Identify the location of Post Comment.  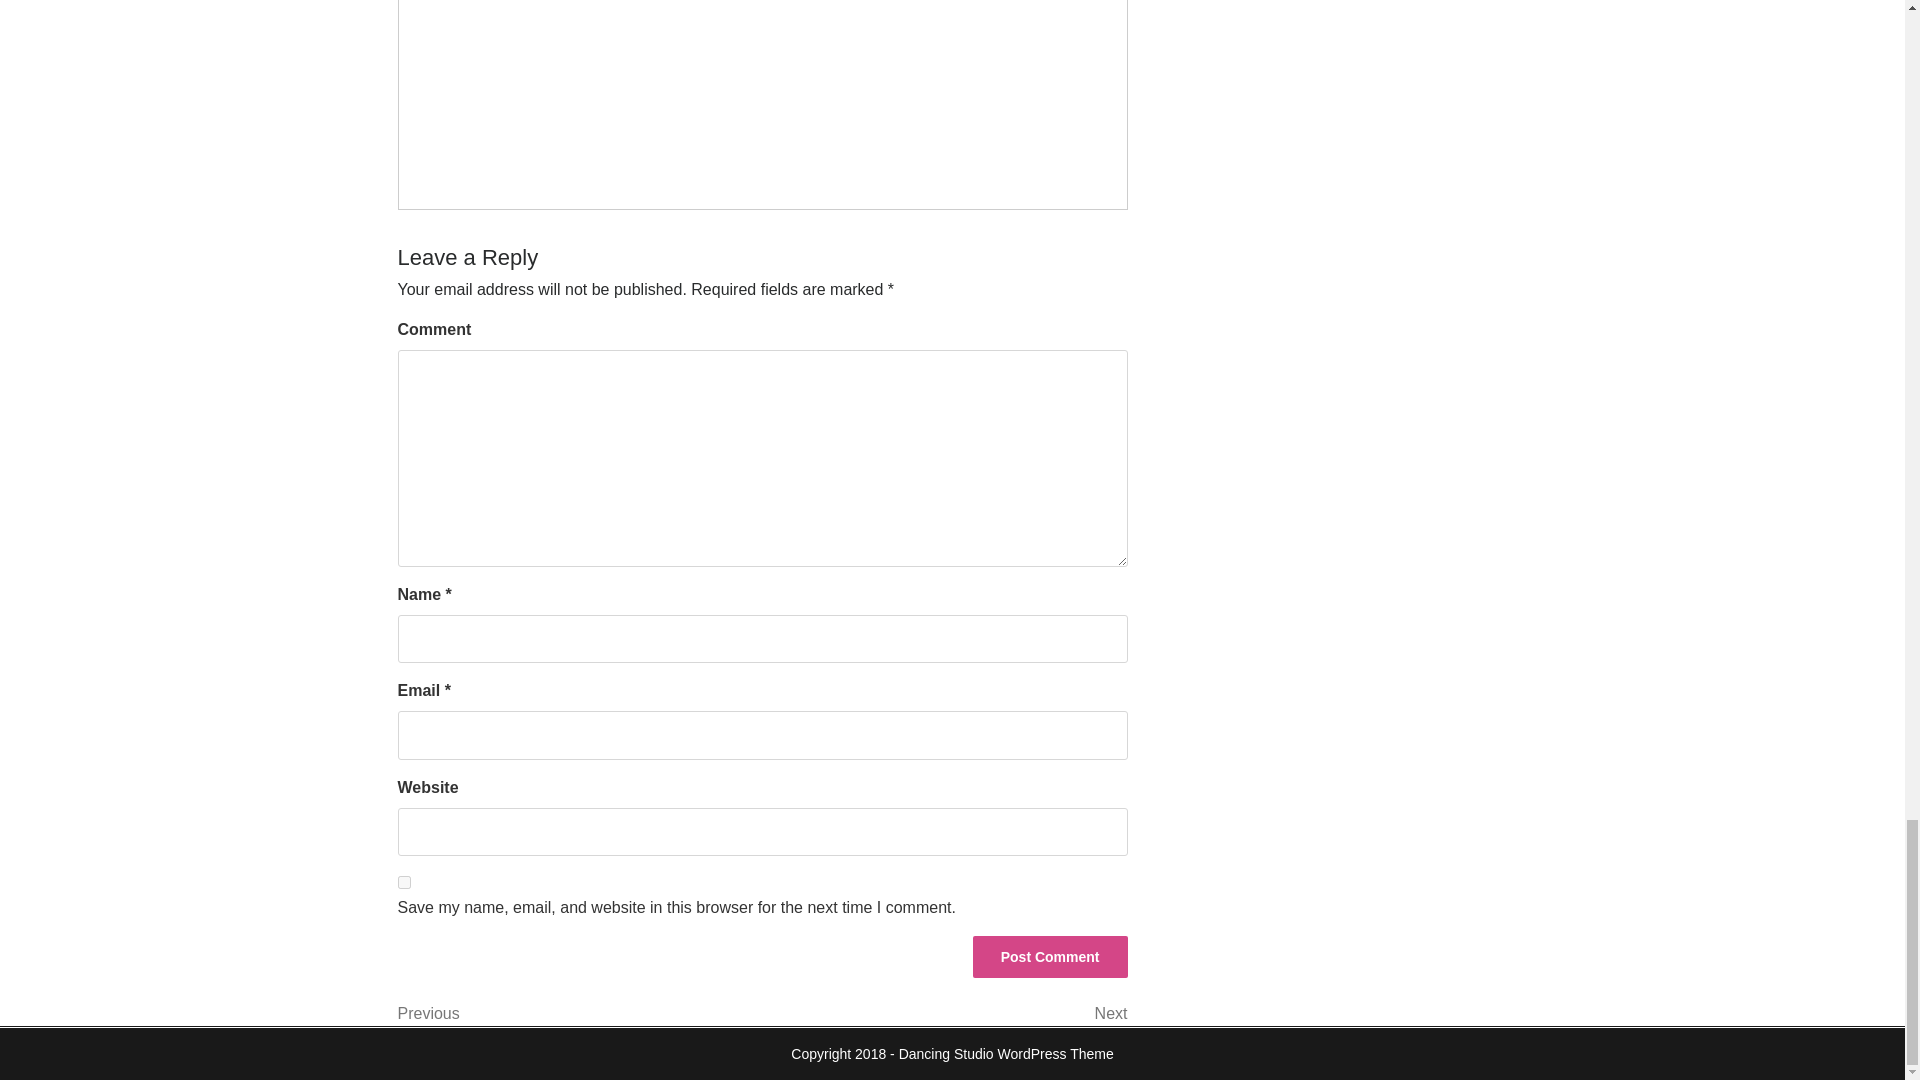
(1050, 957).